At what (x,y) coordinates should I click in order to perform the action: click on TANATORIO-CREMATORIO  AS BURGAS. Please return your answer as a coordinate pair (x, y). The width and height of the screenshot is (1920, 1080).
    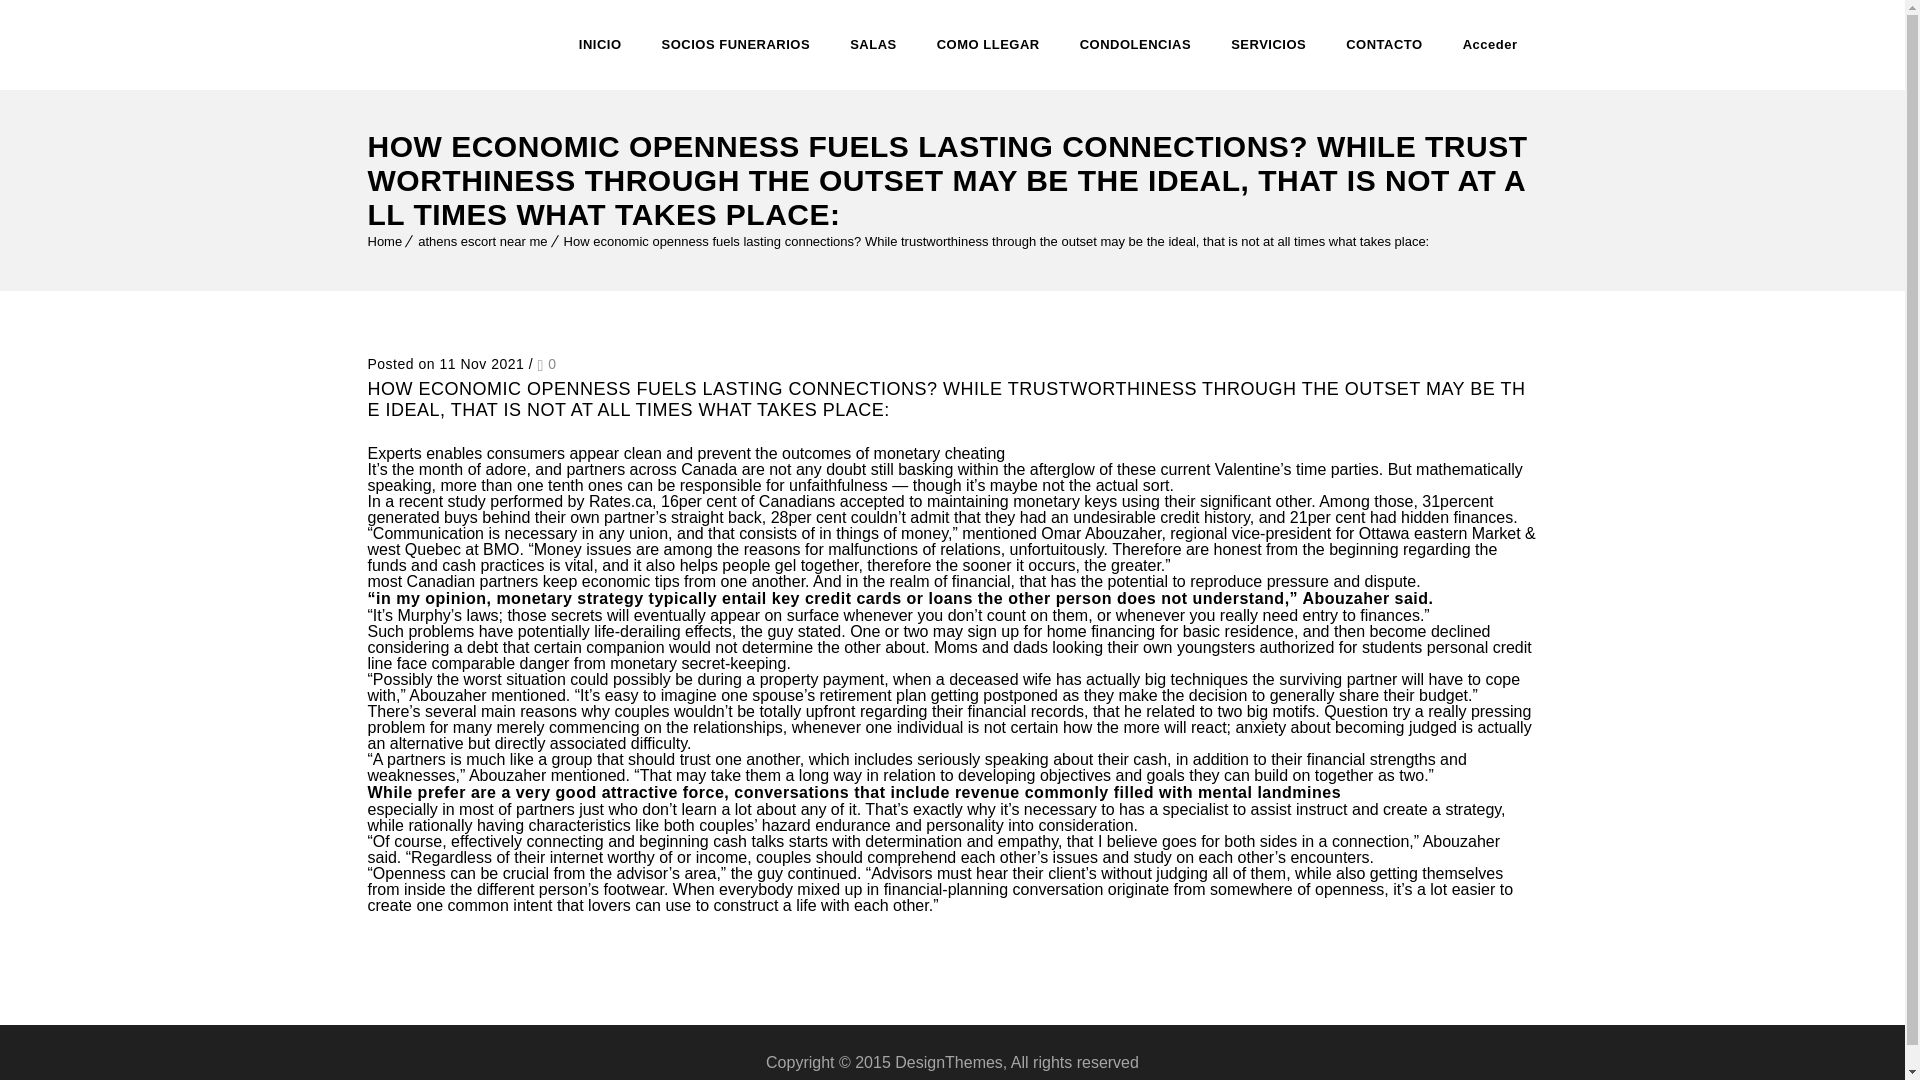
    Looking at the image, I should click on (439, 44).